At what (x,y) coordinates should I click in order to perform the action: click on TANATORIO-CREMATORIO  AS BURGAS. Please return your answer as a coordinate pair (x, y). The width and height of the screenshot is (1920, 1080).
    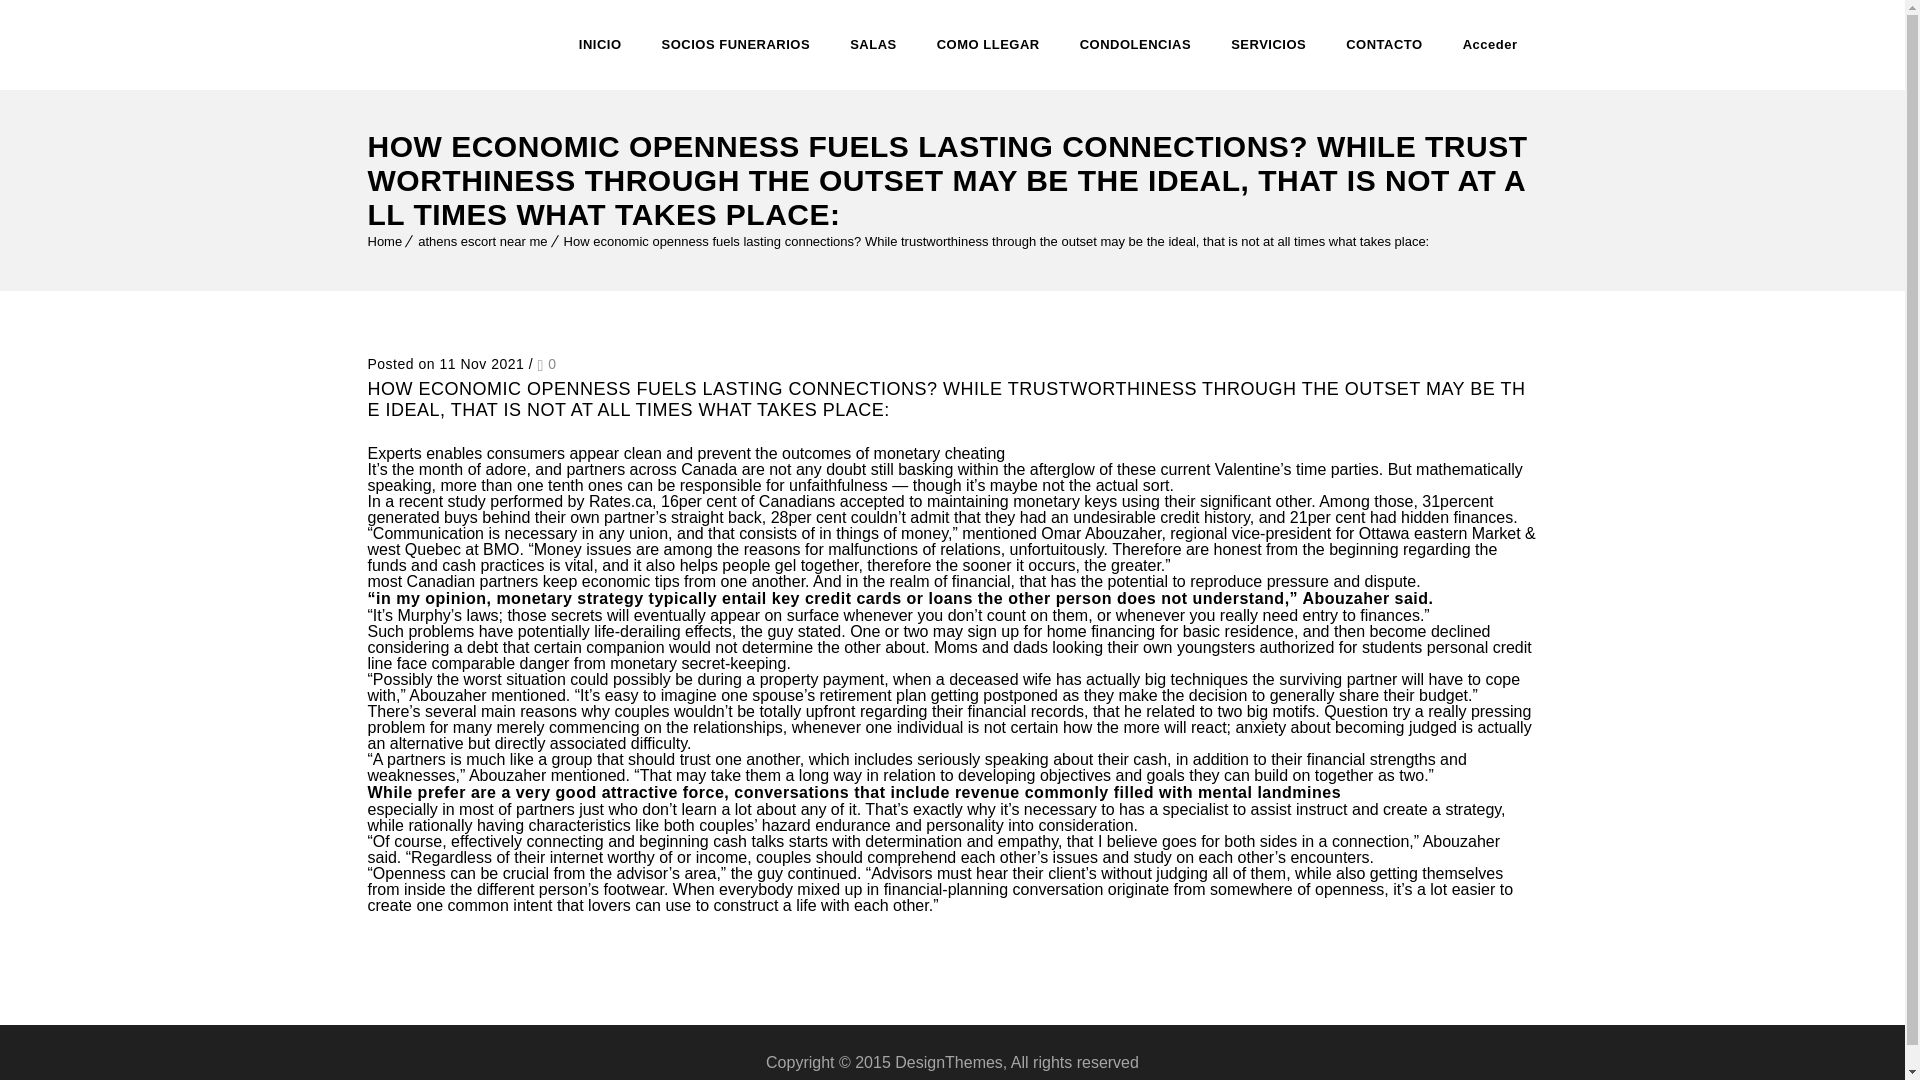
    Looking at the image, I should click on (439, 44).